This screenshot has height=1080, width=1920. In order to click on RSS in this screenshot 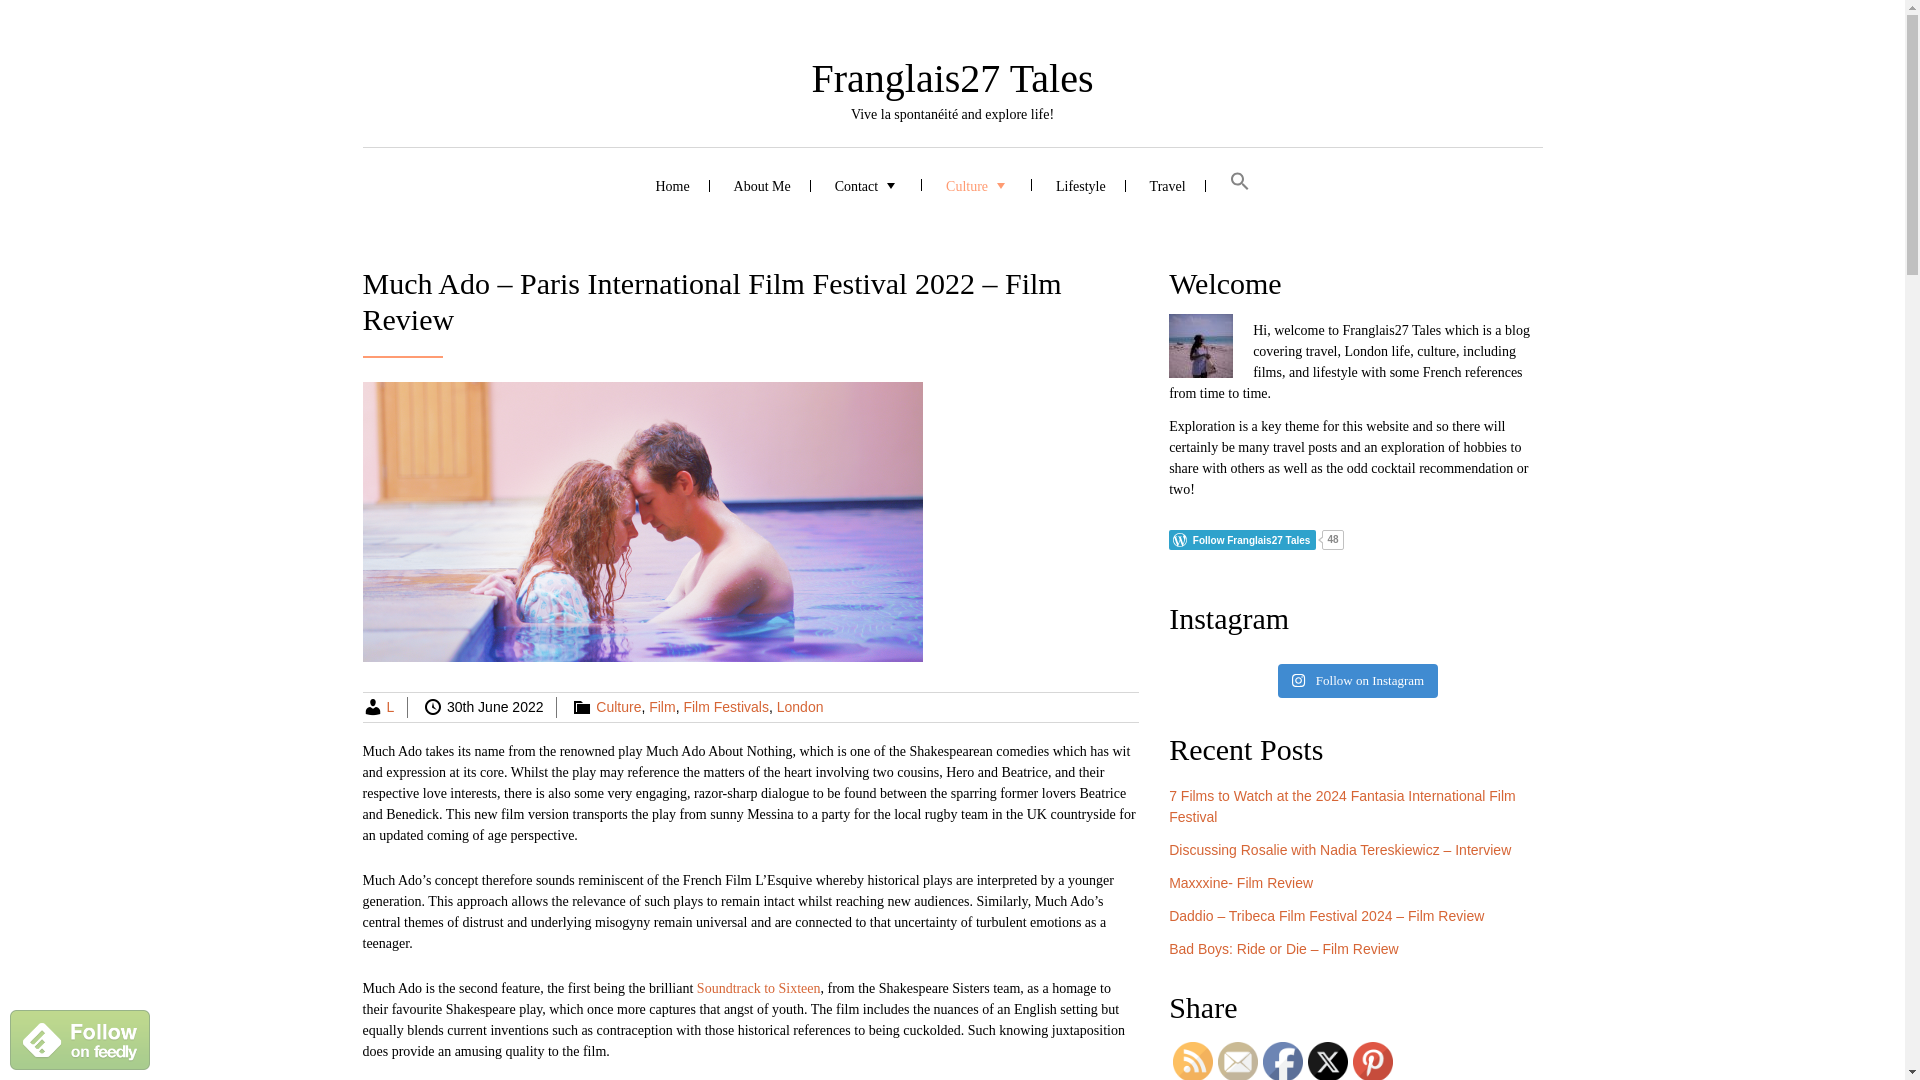, I will do `click(1193, 1061)`.